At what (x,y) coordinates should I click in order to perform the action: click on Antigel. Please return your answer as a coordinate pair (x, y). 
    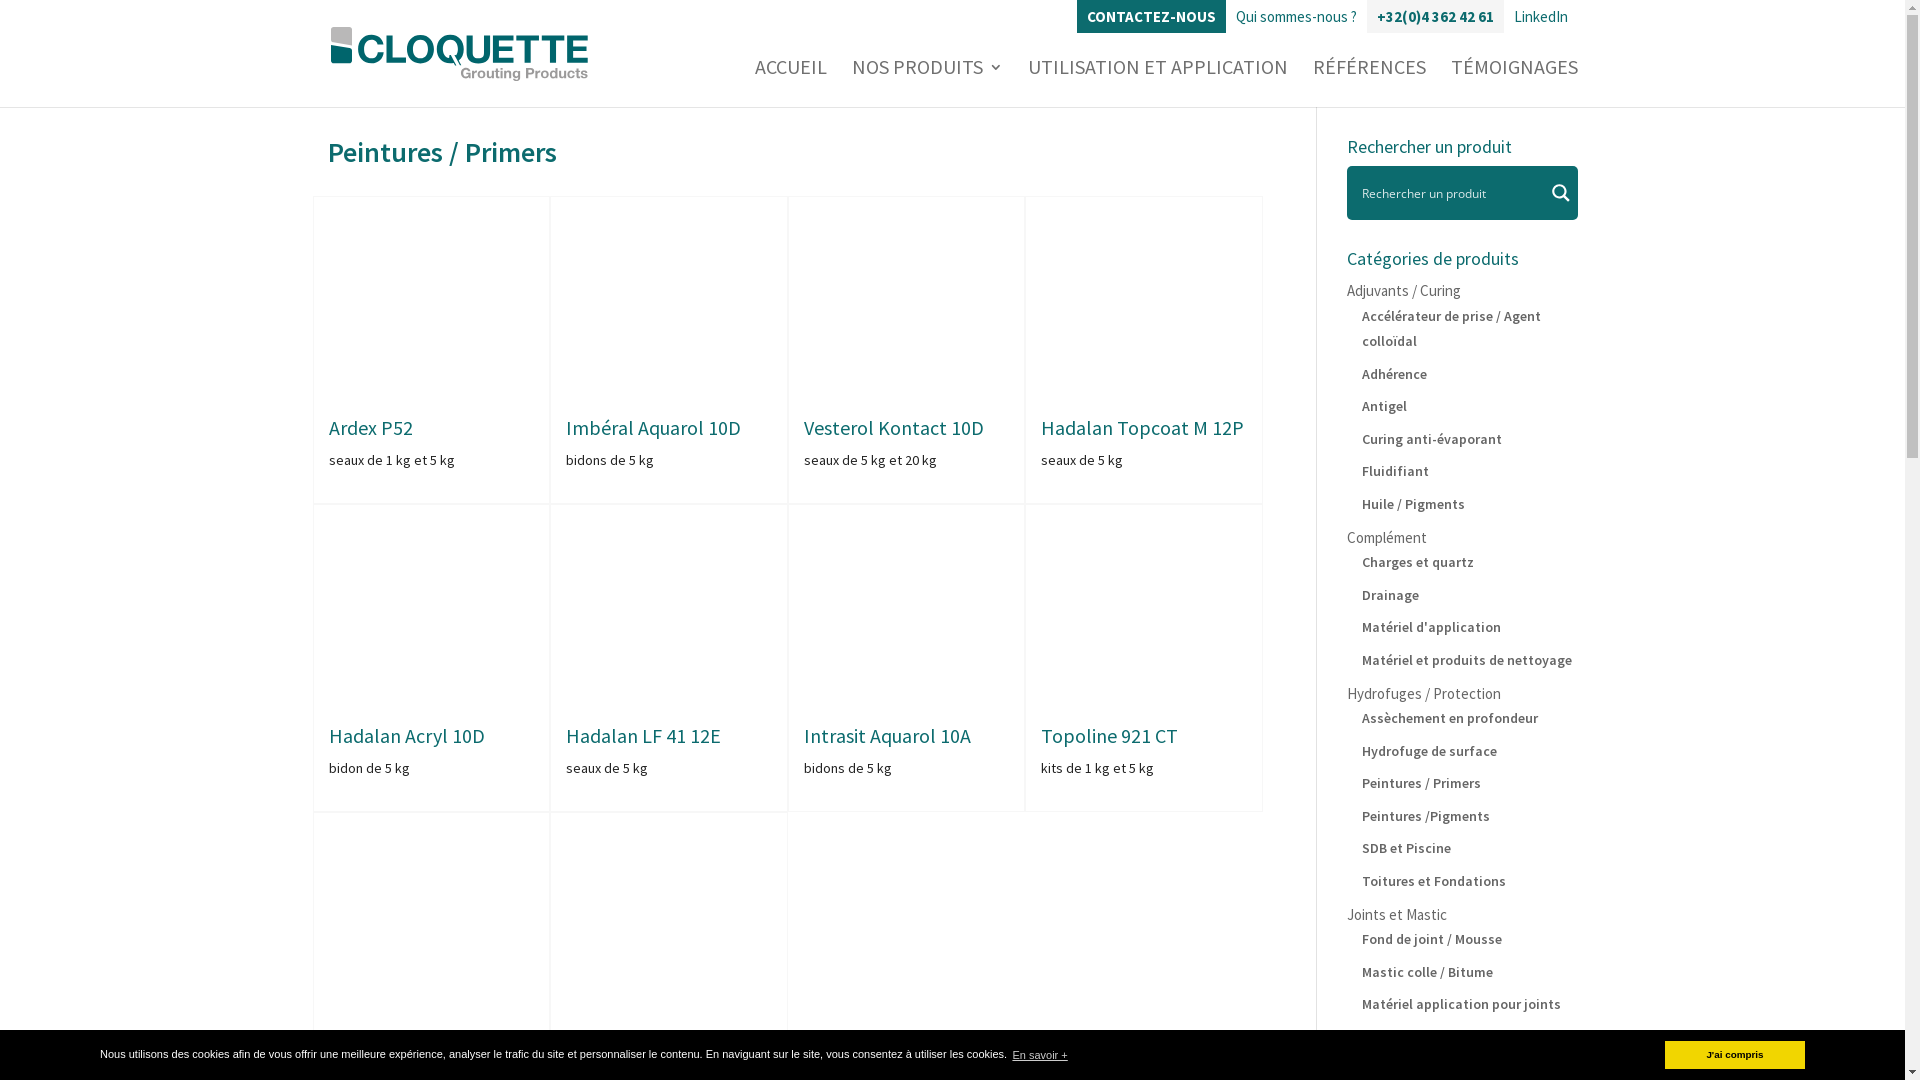
    Looking at the image, I should click on (1384, 406).